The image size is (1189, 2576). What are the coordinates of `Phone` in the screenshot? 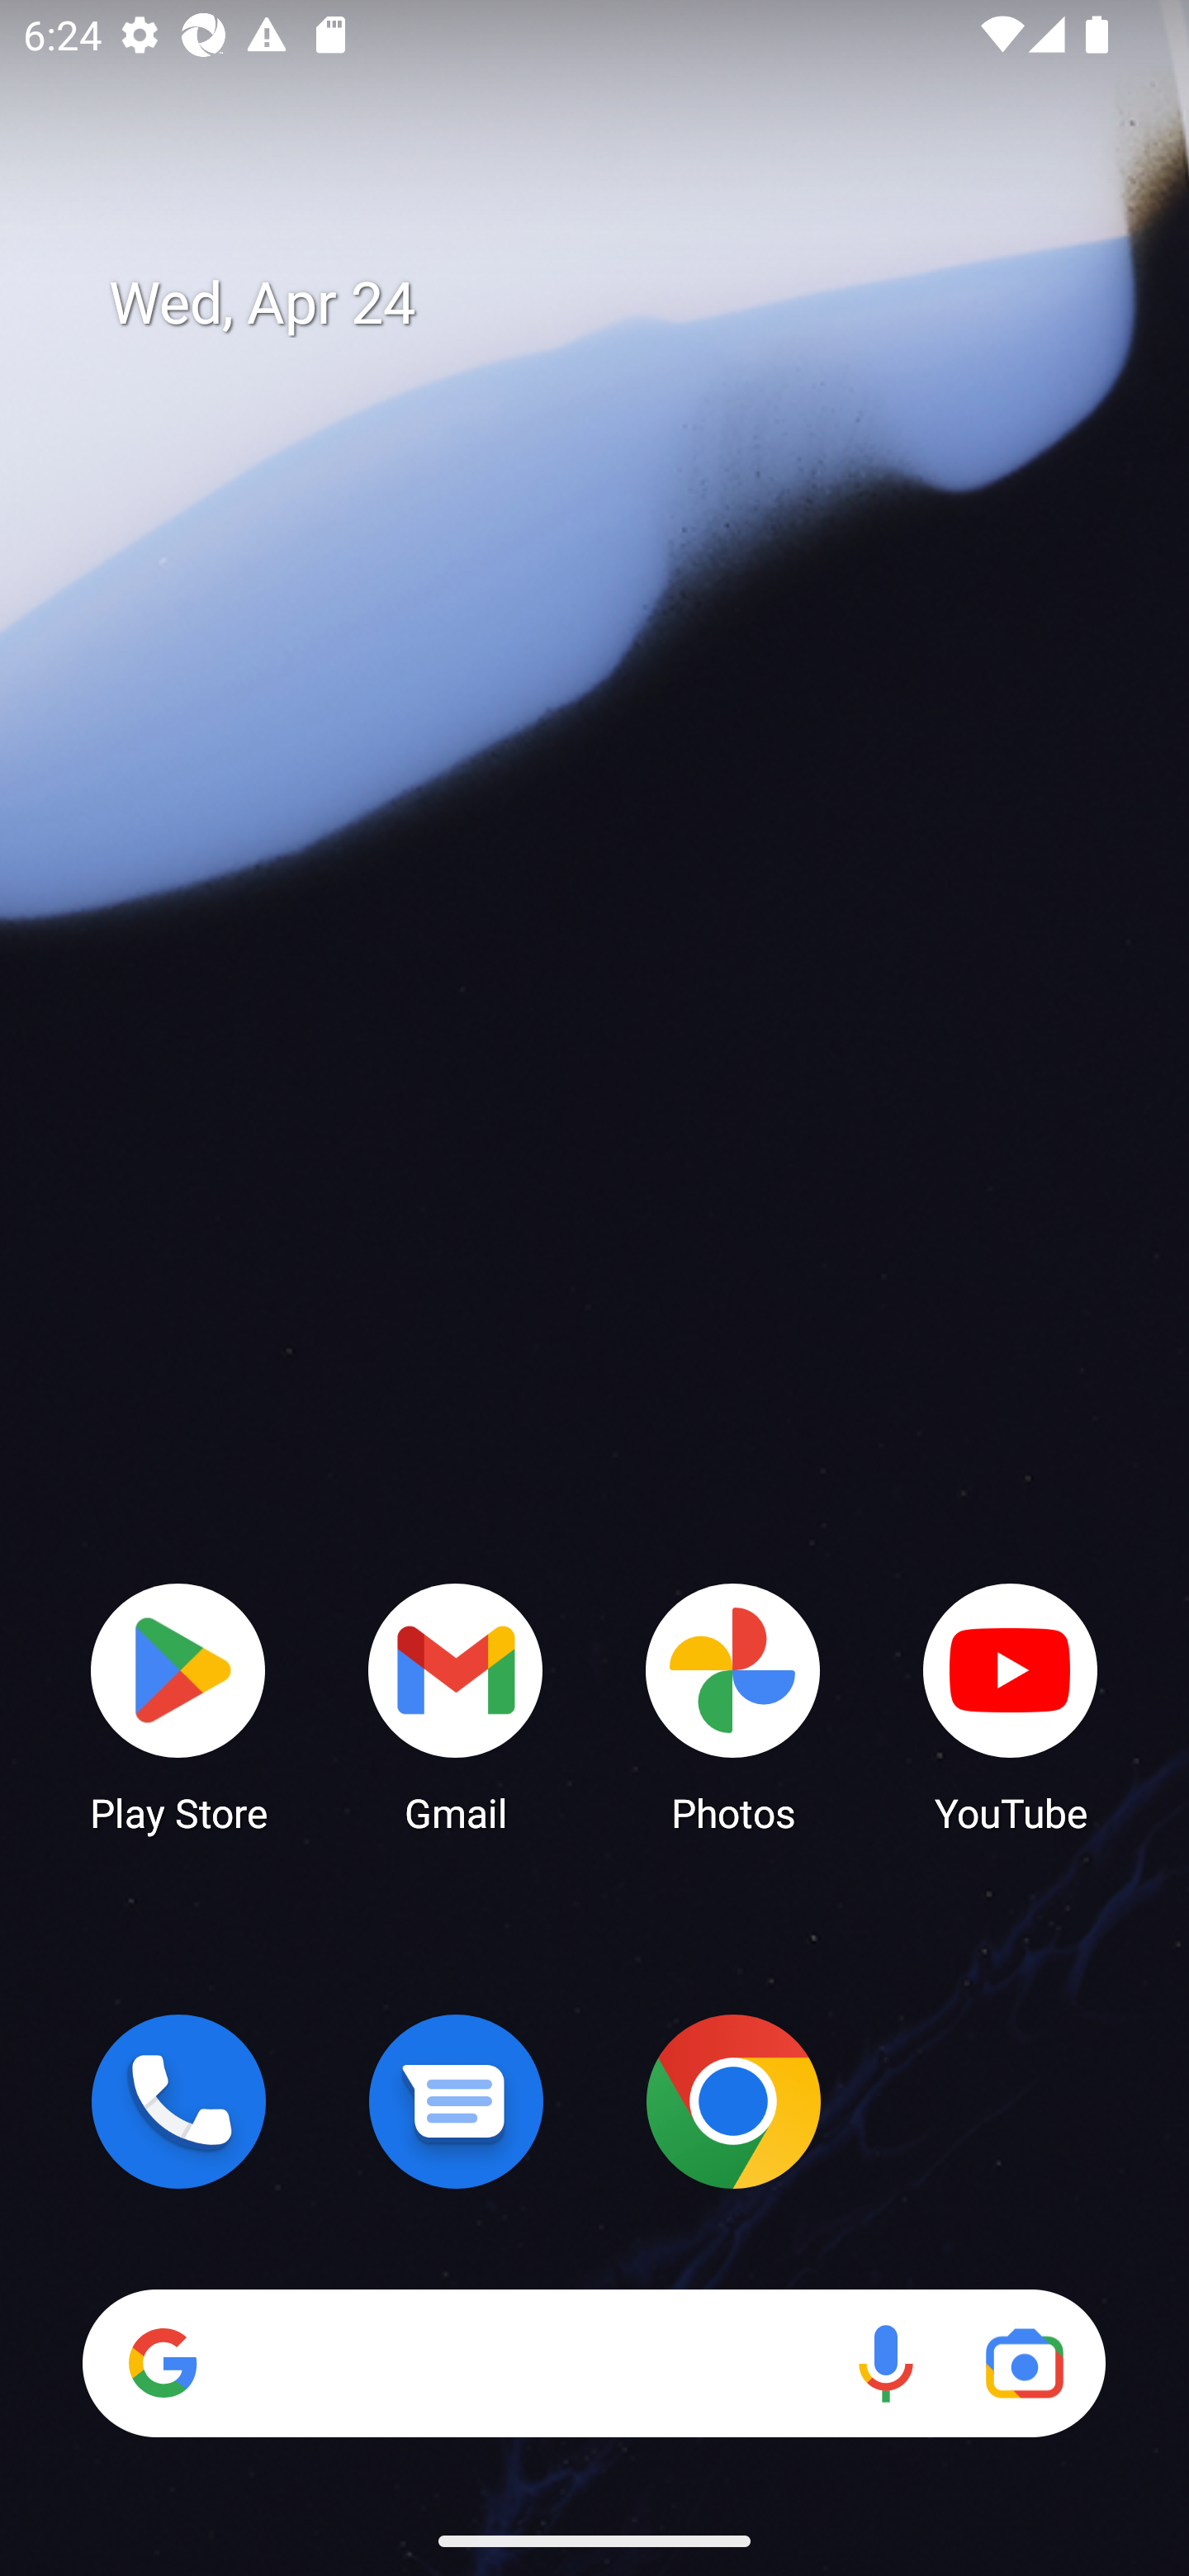 It's located at (178, 2101).